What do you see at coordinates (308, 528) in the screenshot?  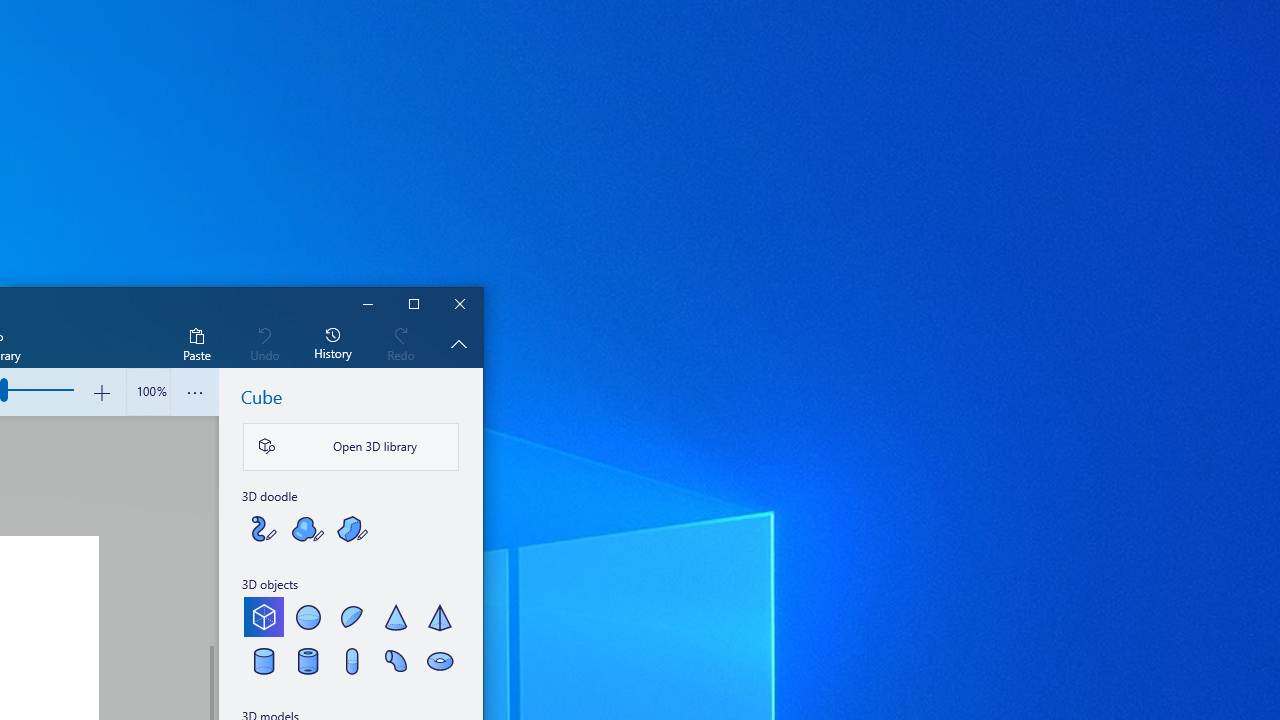 I see `Soft edge` at bounding box center [308, 528].